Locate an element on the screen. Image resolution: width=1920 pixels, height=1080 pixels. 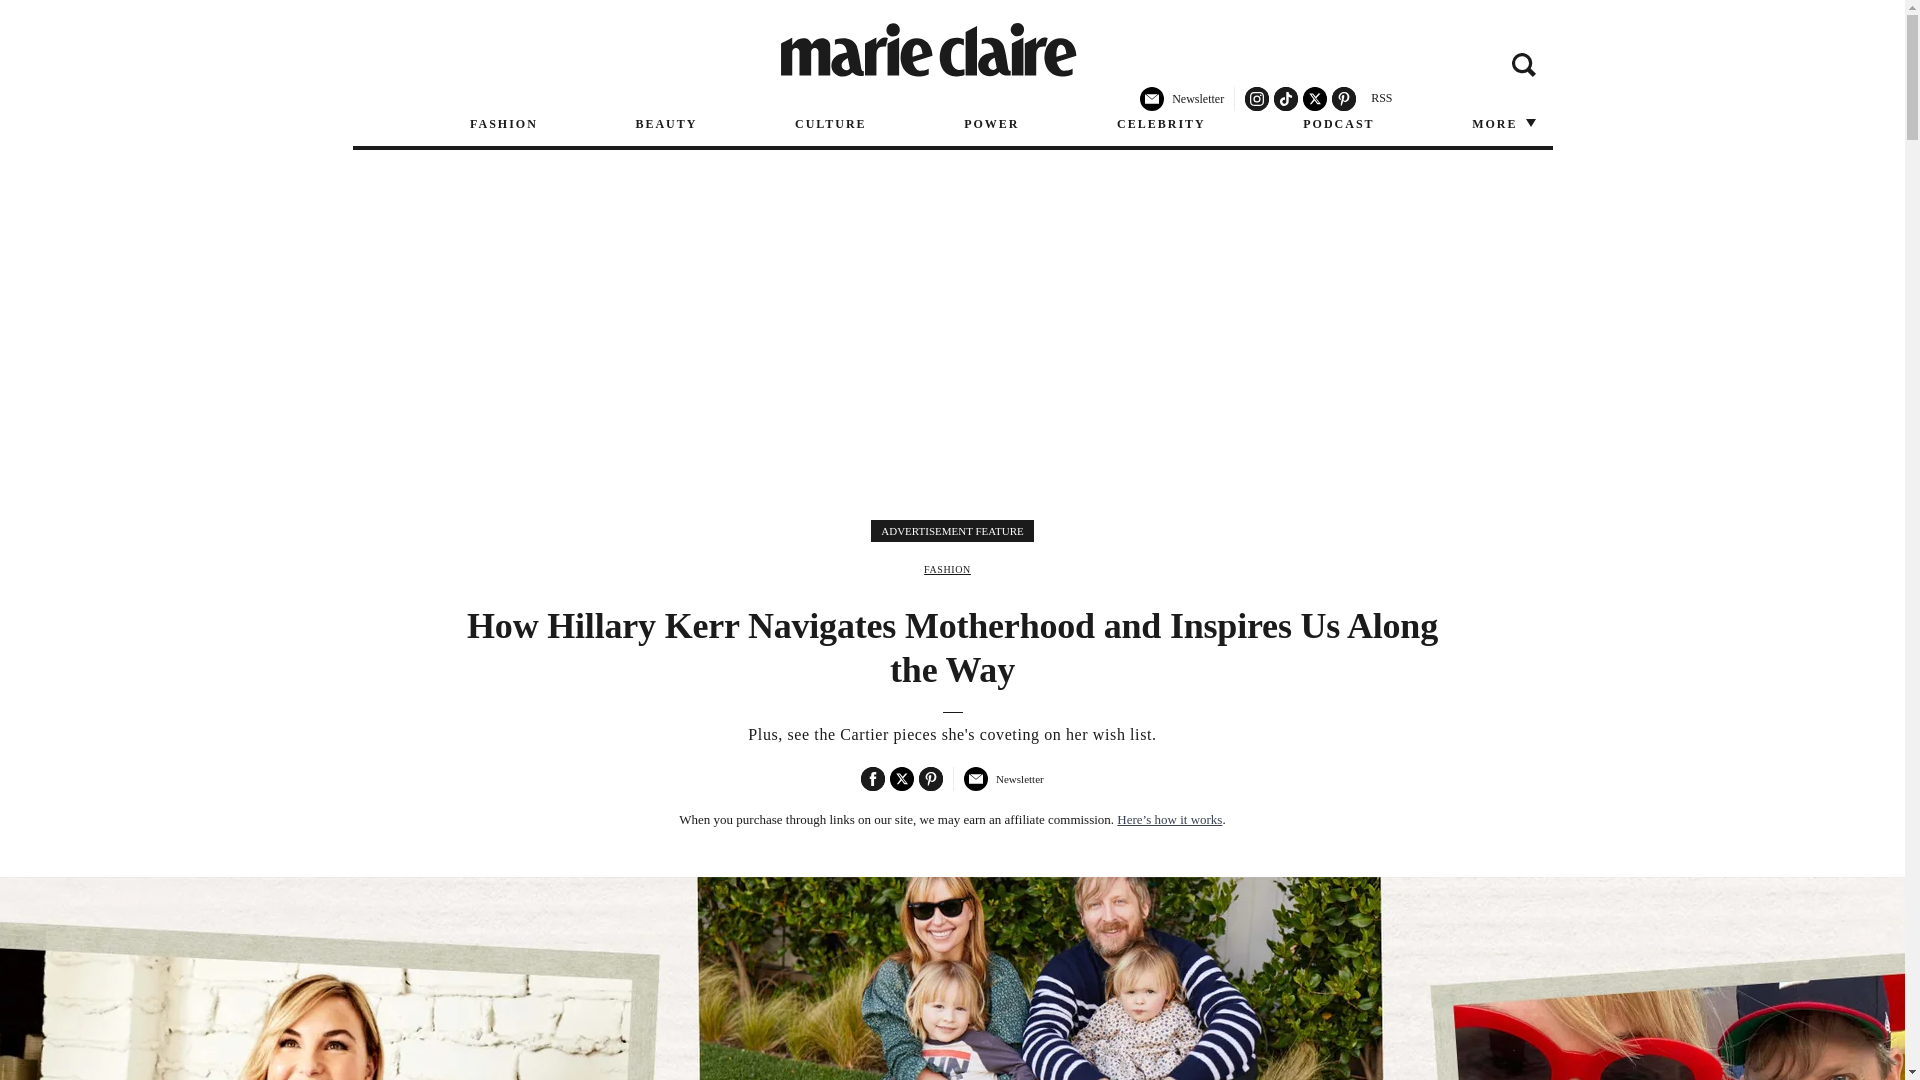
FASHION is located at coordinates (947, 568).